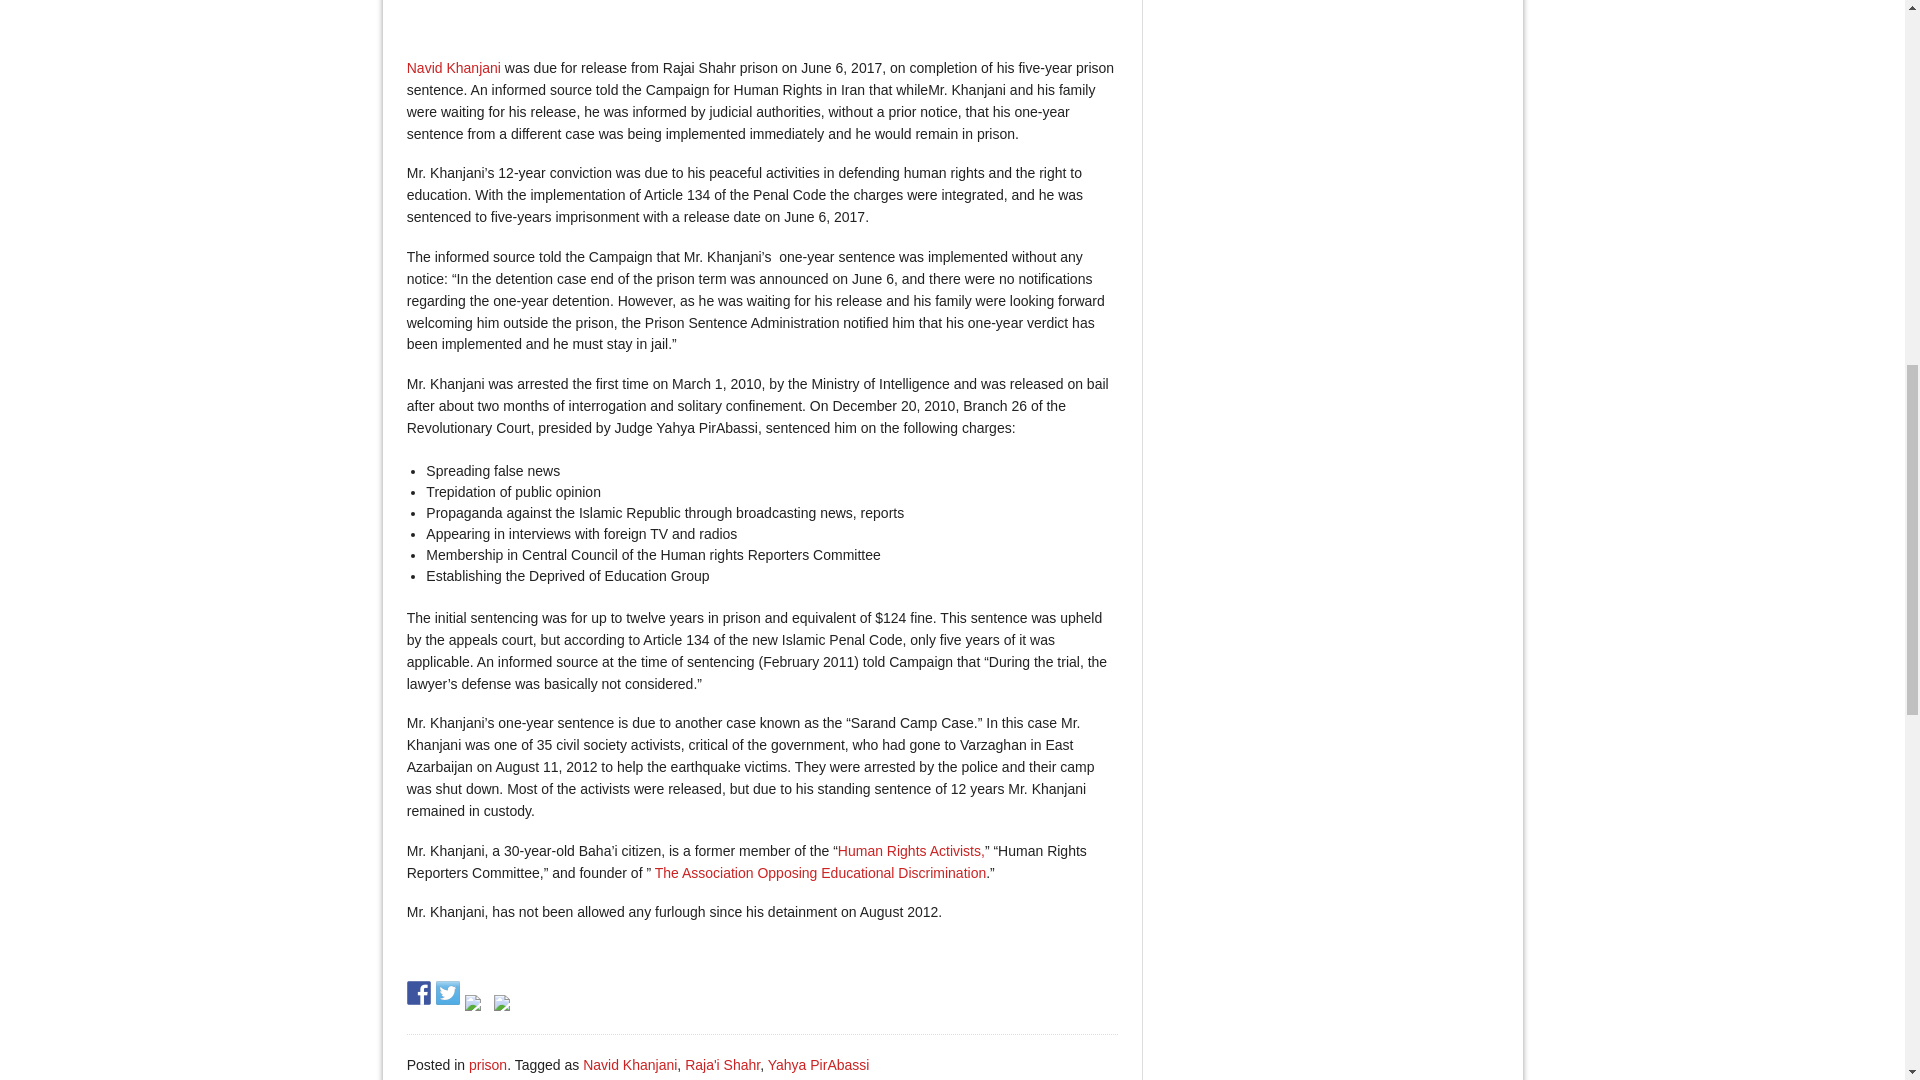 The image size is (1920, 1080). What do you see at coordinates (818, 1065) in the screenshot?
I see `Yahya PirAbassi` at bounding box center [818, 1065].